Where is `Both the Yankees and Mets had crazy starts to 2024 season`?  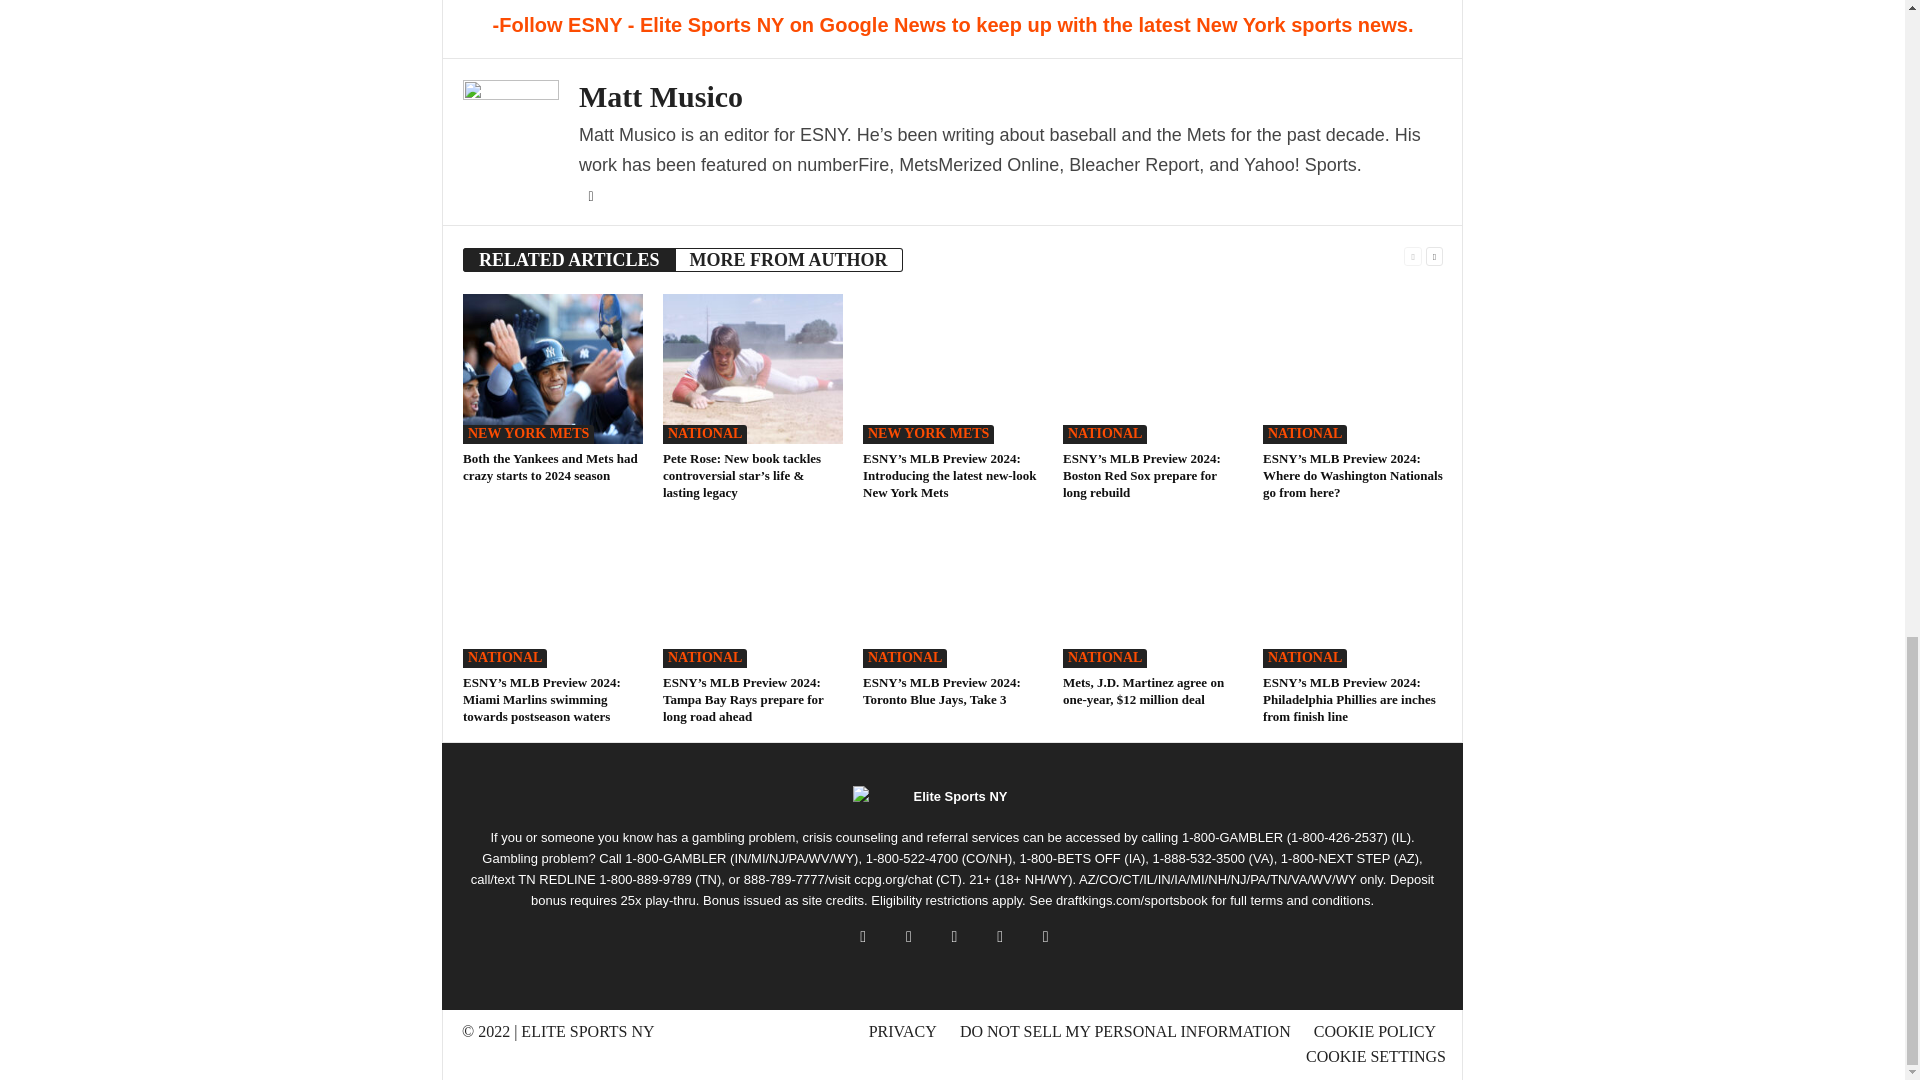 Both the Yankees and Mets had crazy starts to 2024 season is located at coordinates (550, 466).